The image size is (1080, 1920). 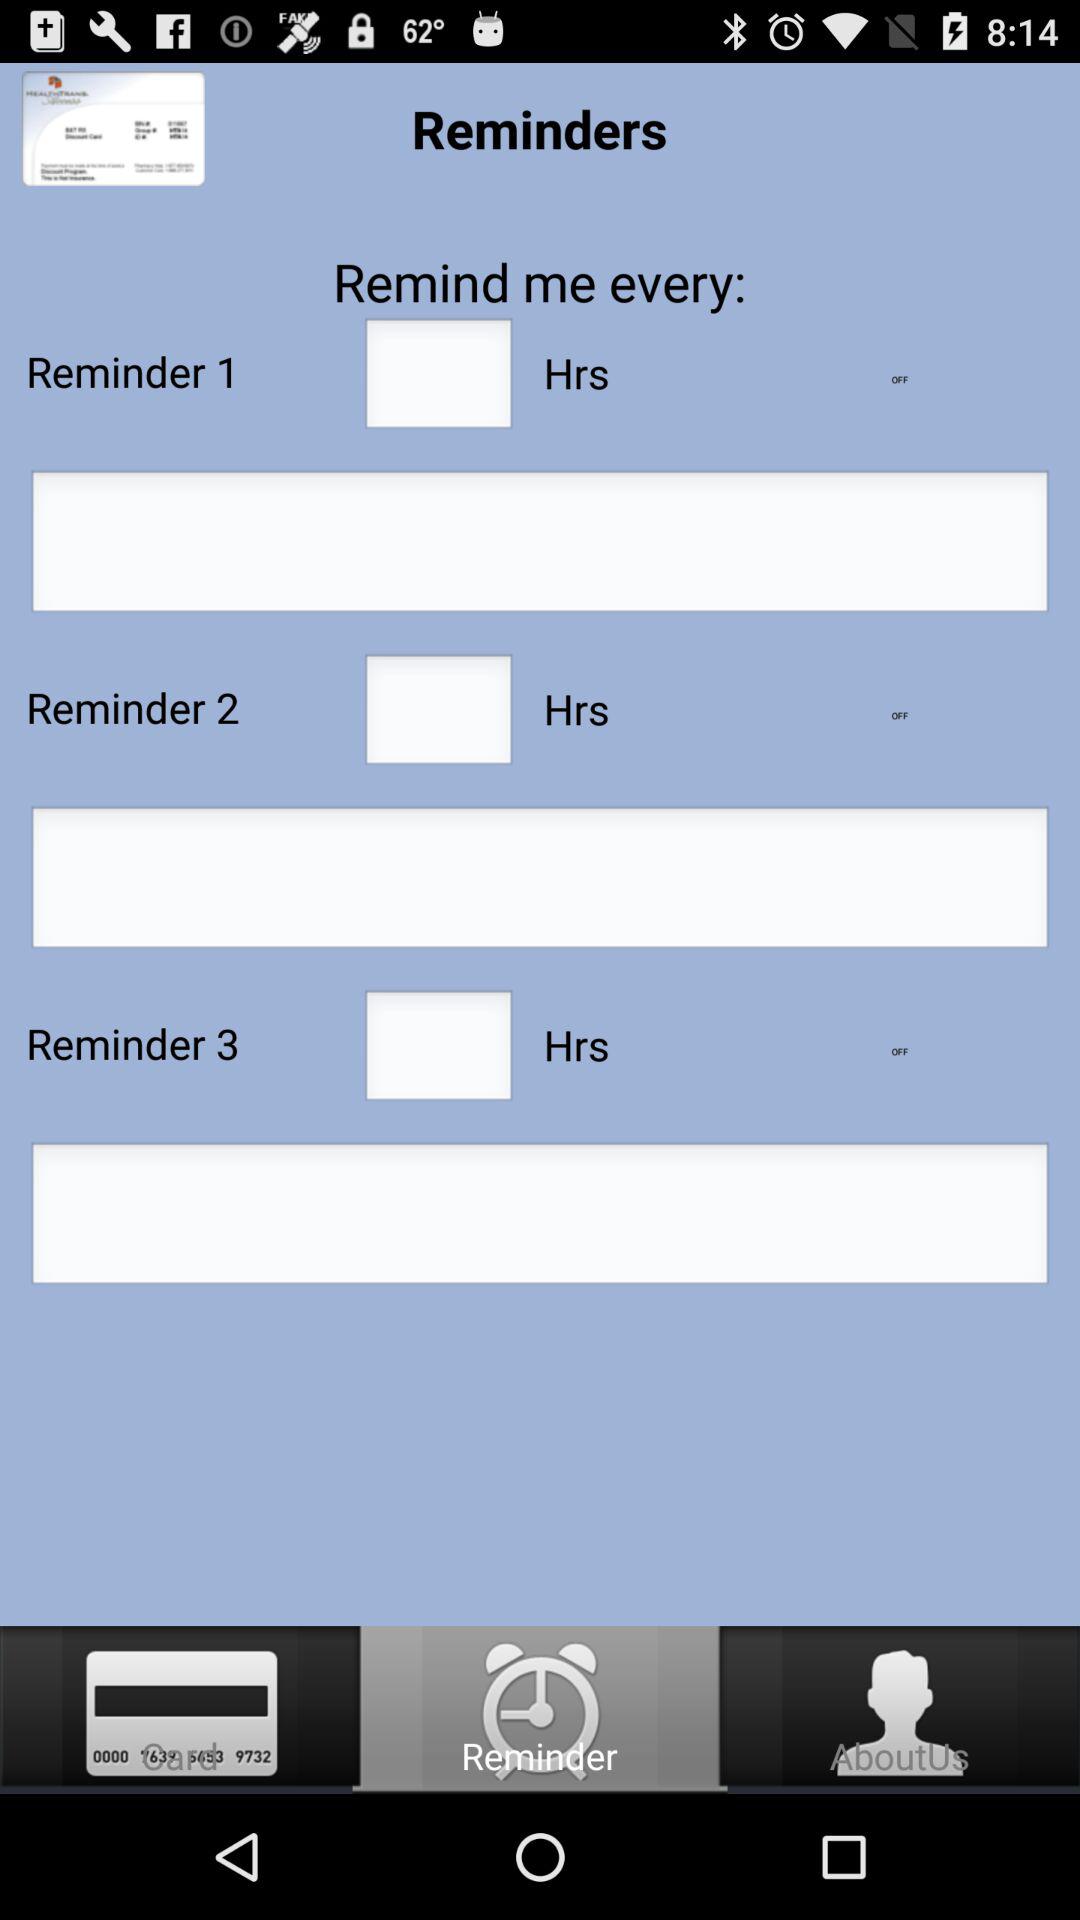 I want to click on input hours, so click(x=438, y=379).